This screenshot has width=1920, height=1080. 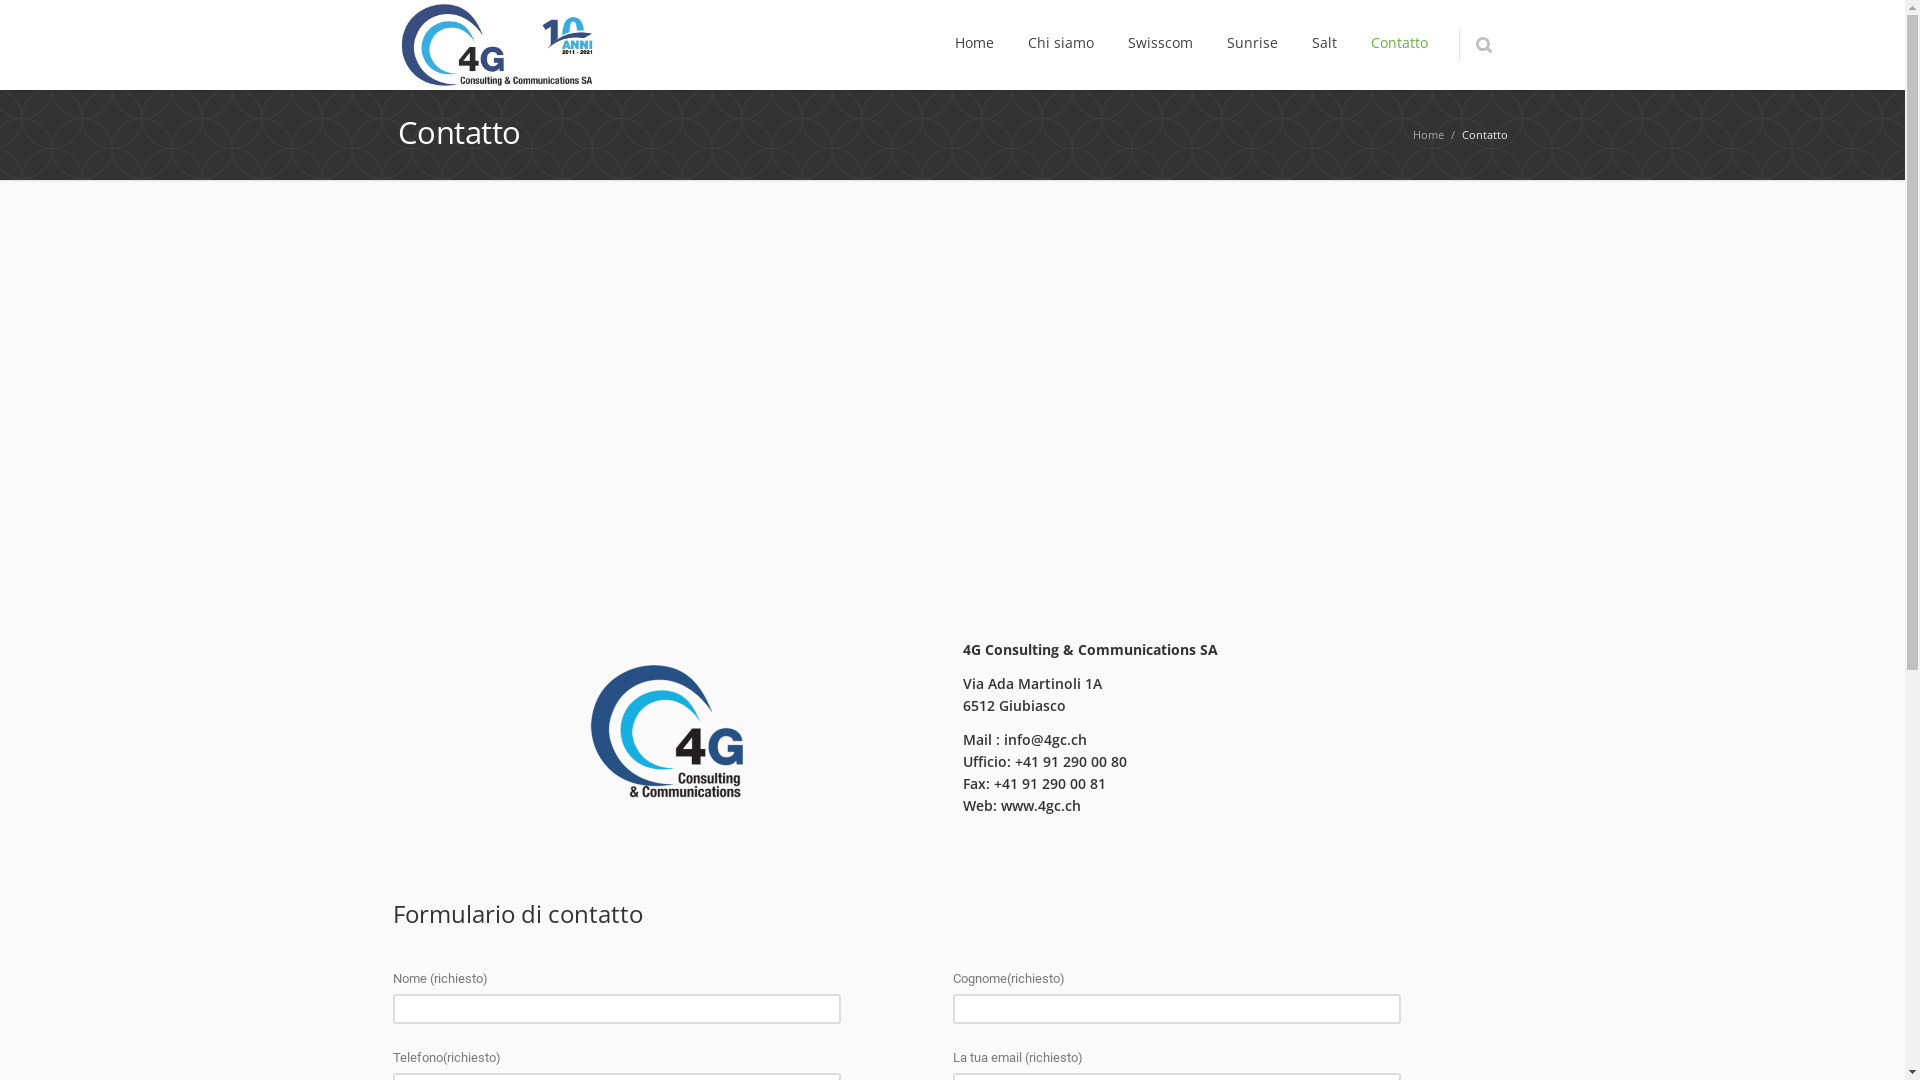 What do you see at coordinates (1324, 45) in the screenshot?
I see `Salt` at bounding box center [1324, 45].